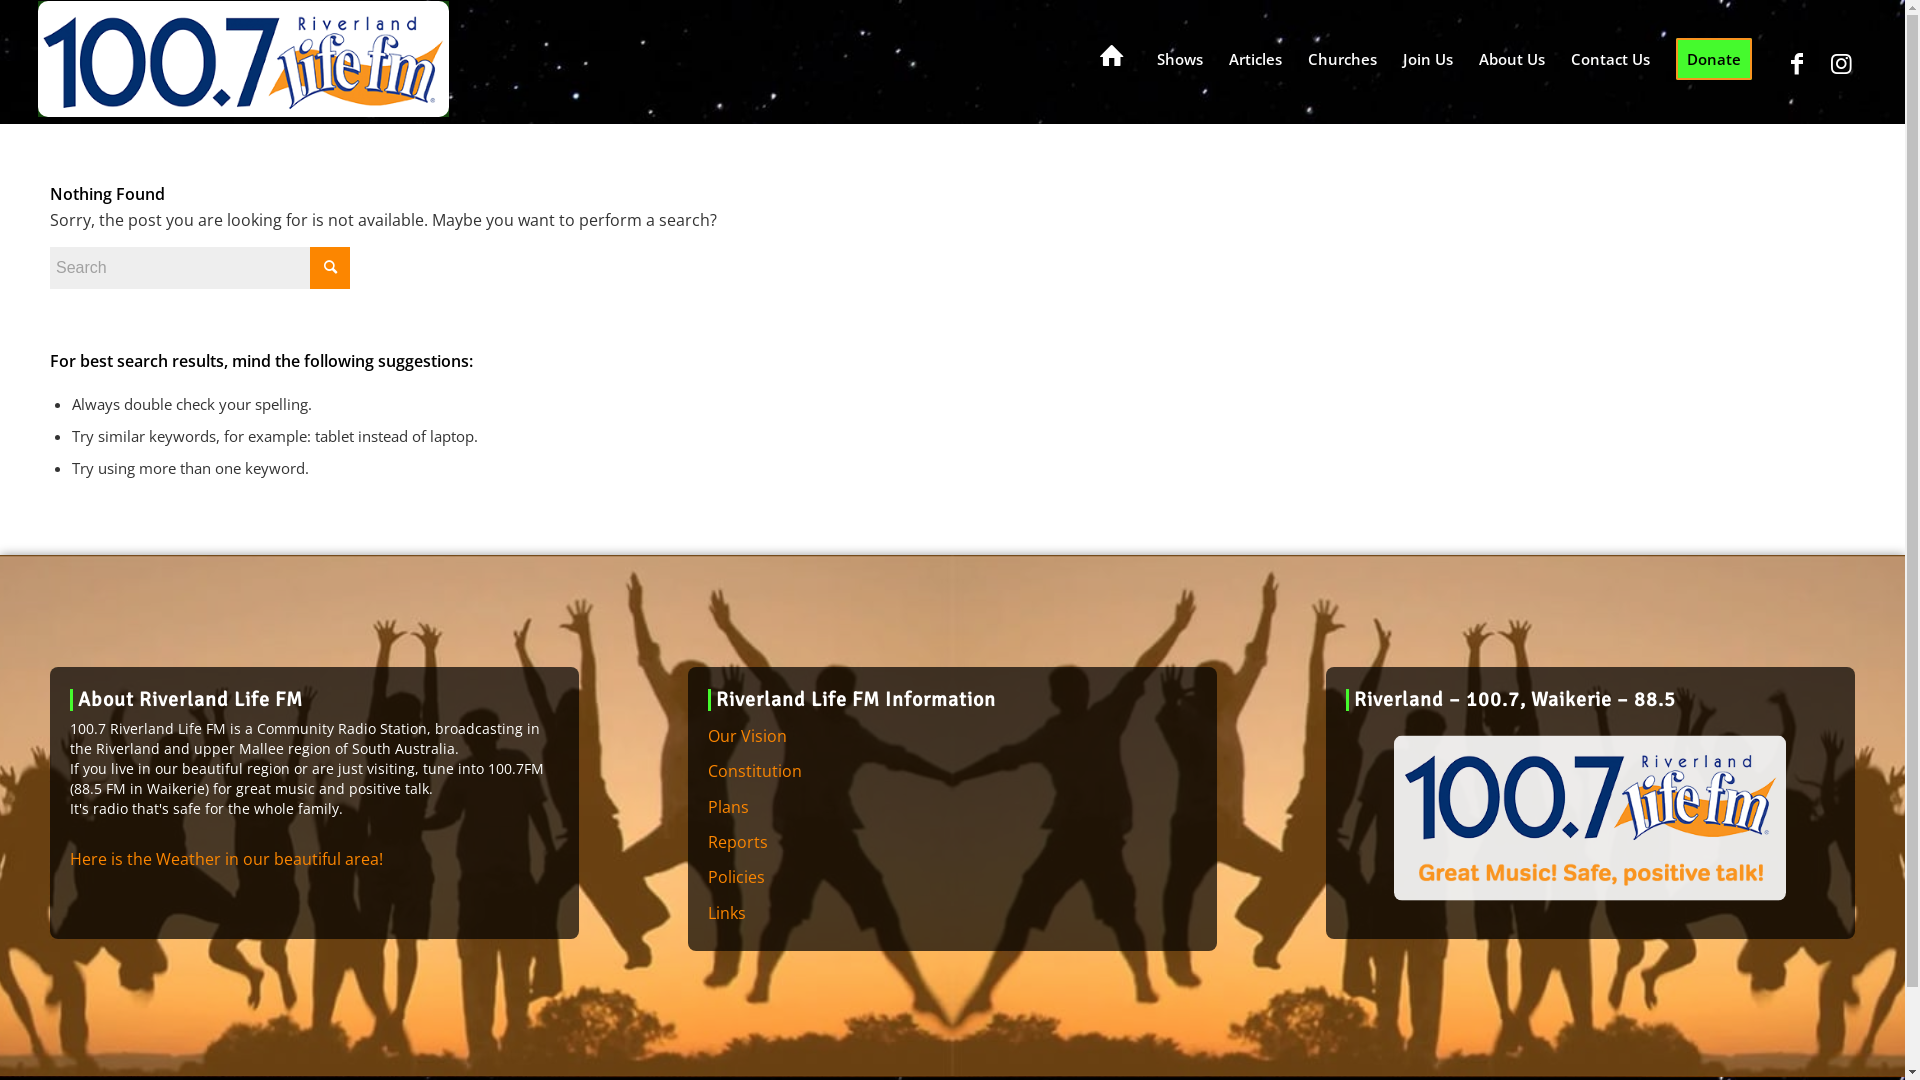 The width and height of the screenshot is (1920, 1080). What do you see at coordinates (1512, 59) in the screenshot?
I see `About Us` at bounding box center [1512, 59].